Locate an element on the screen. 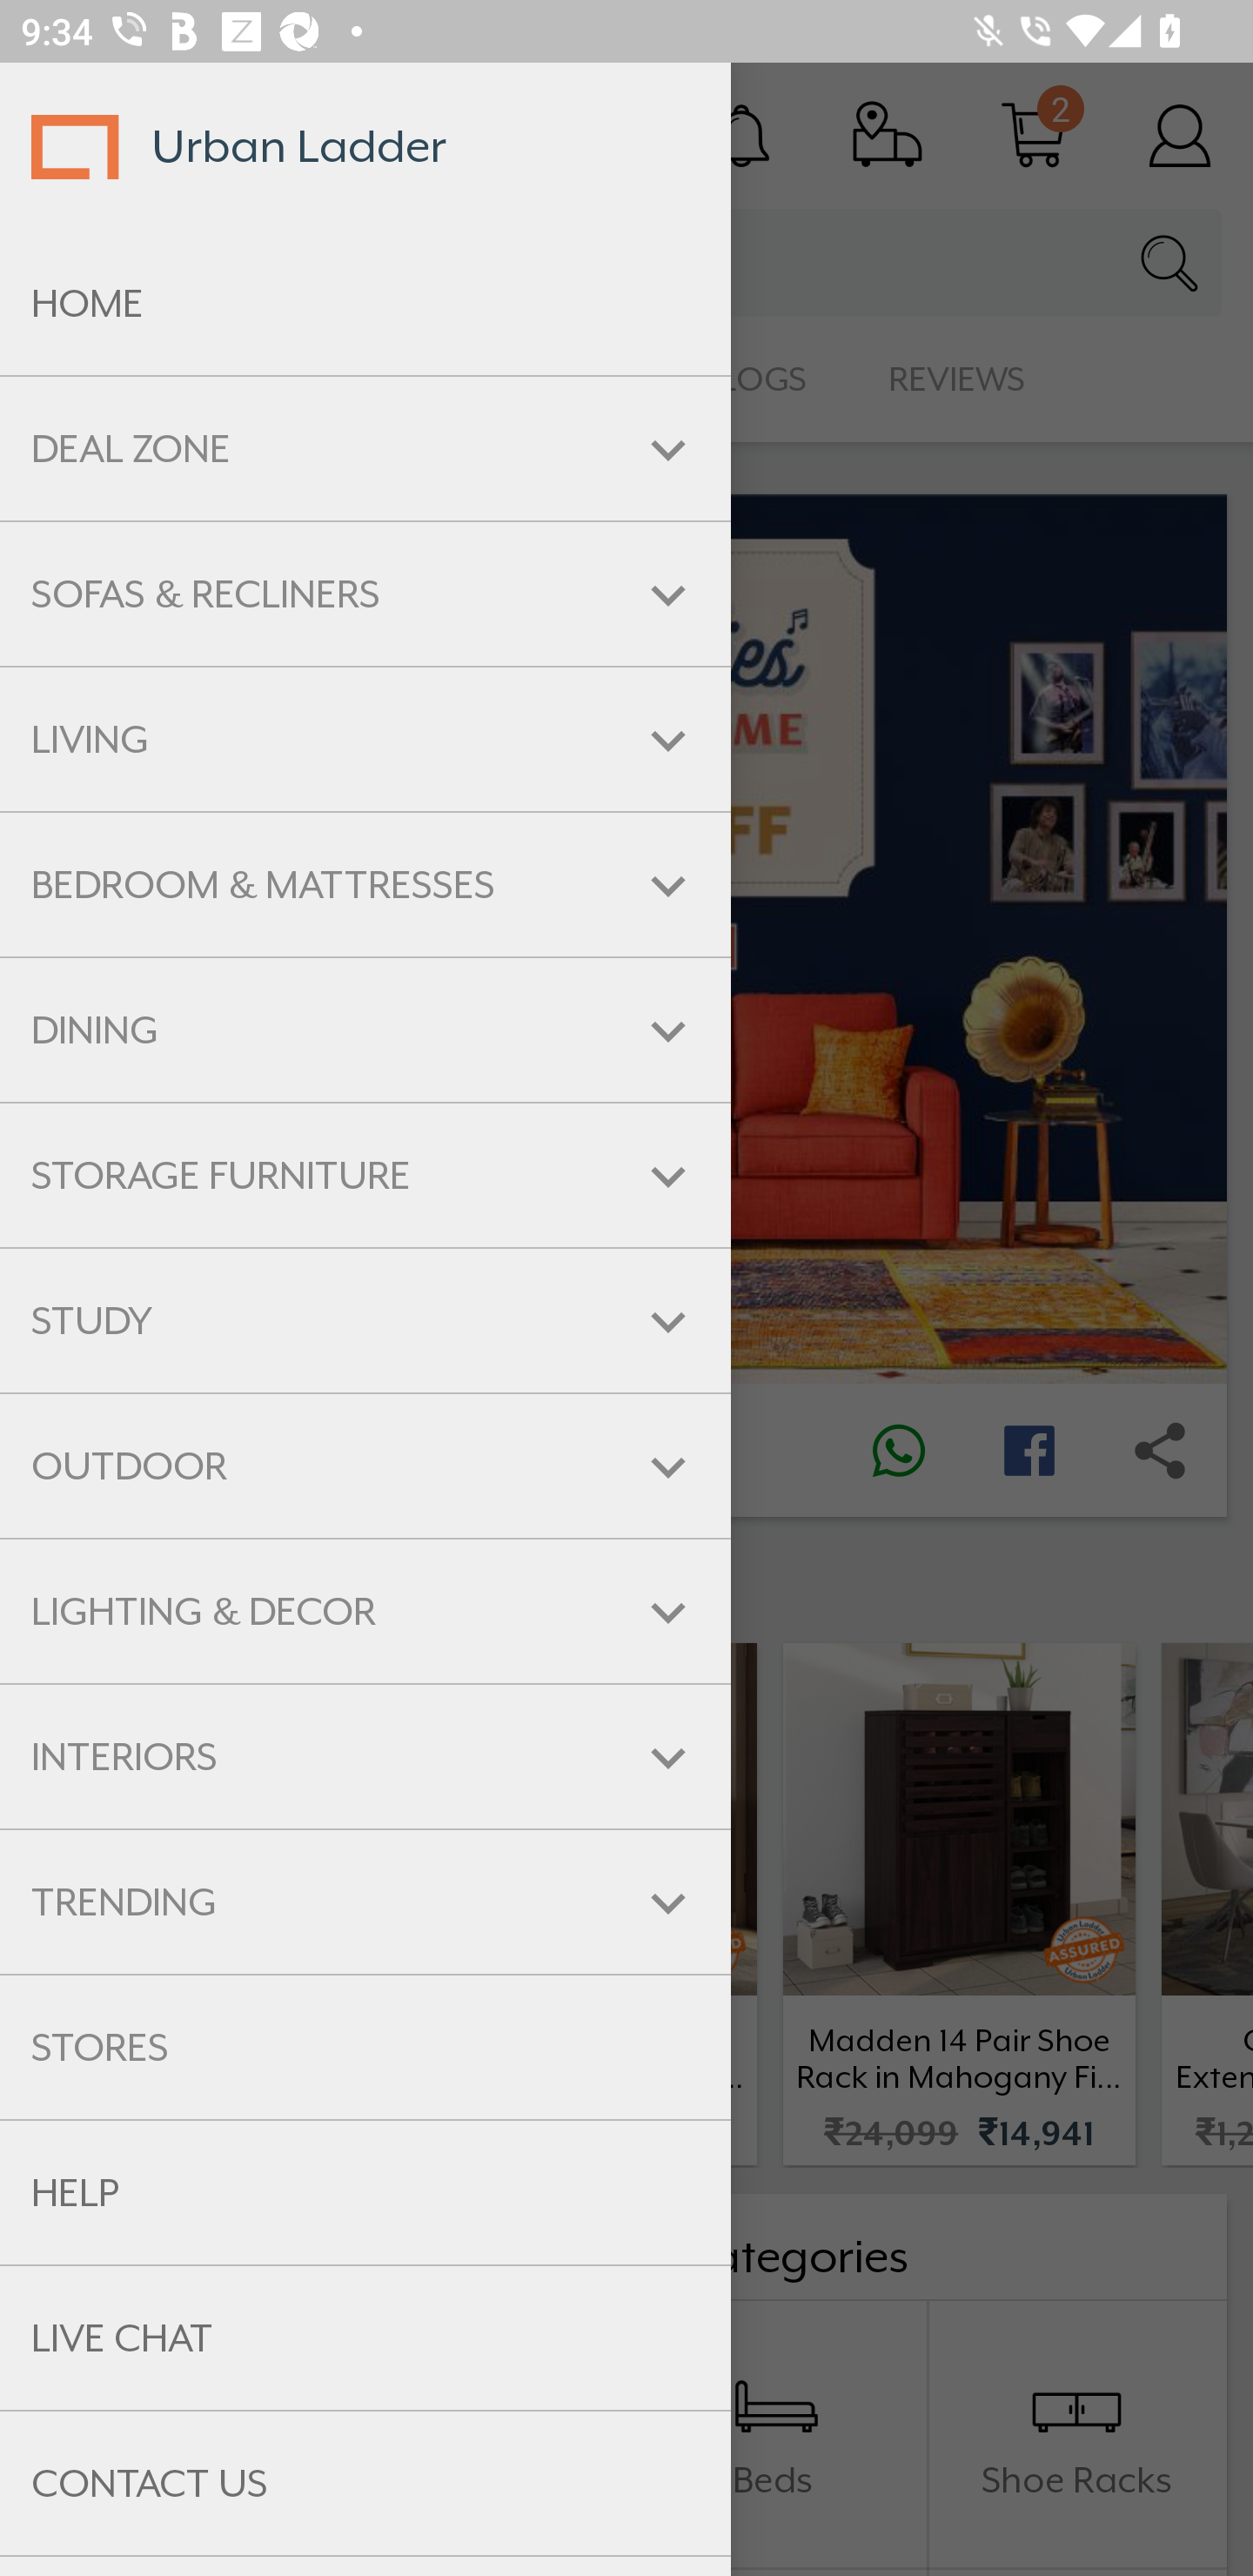 The image size is (1253, 2576). DEAL ZONE  is located at coordinates (365, 449).